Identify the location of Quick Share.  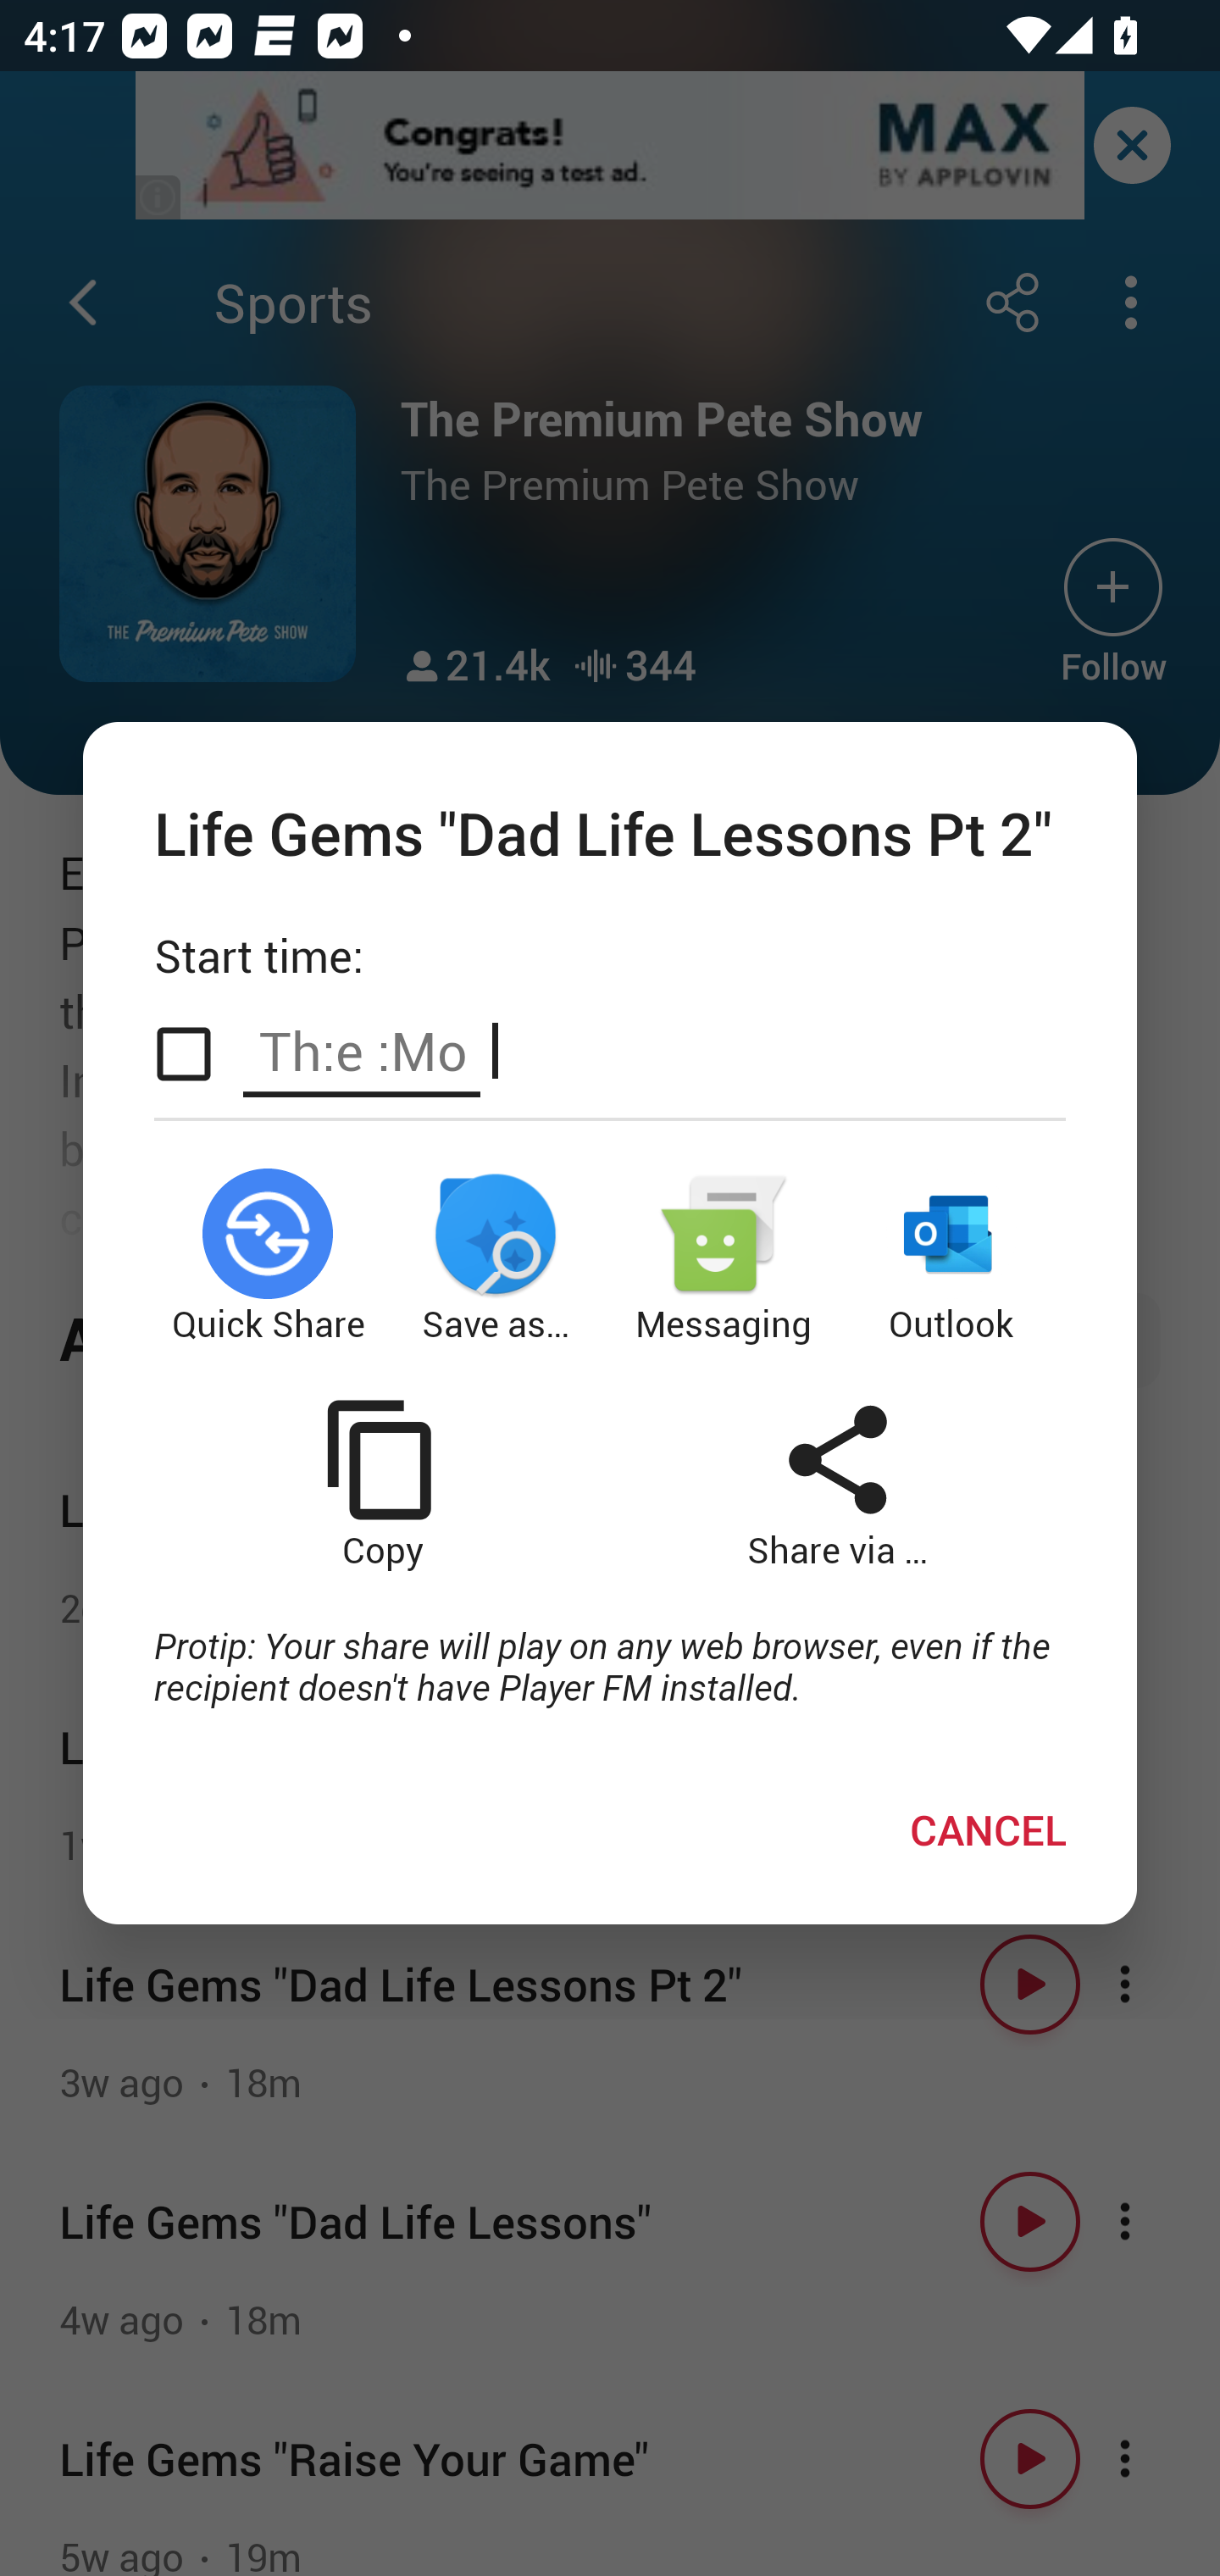
(268, 1257).